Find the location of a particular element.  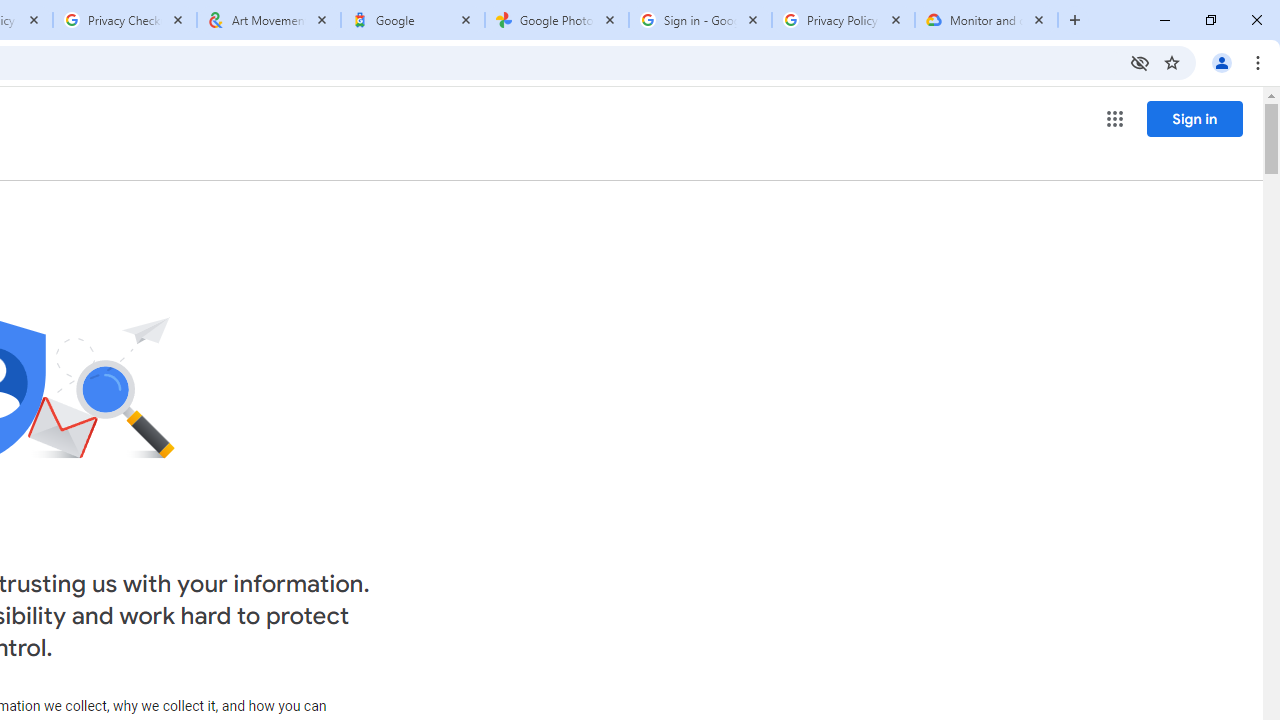

Sign in - Google Accounts is located at coordinates (700, 20).